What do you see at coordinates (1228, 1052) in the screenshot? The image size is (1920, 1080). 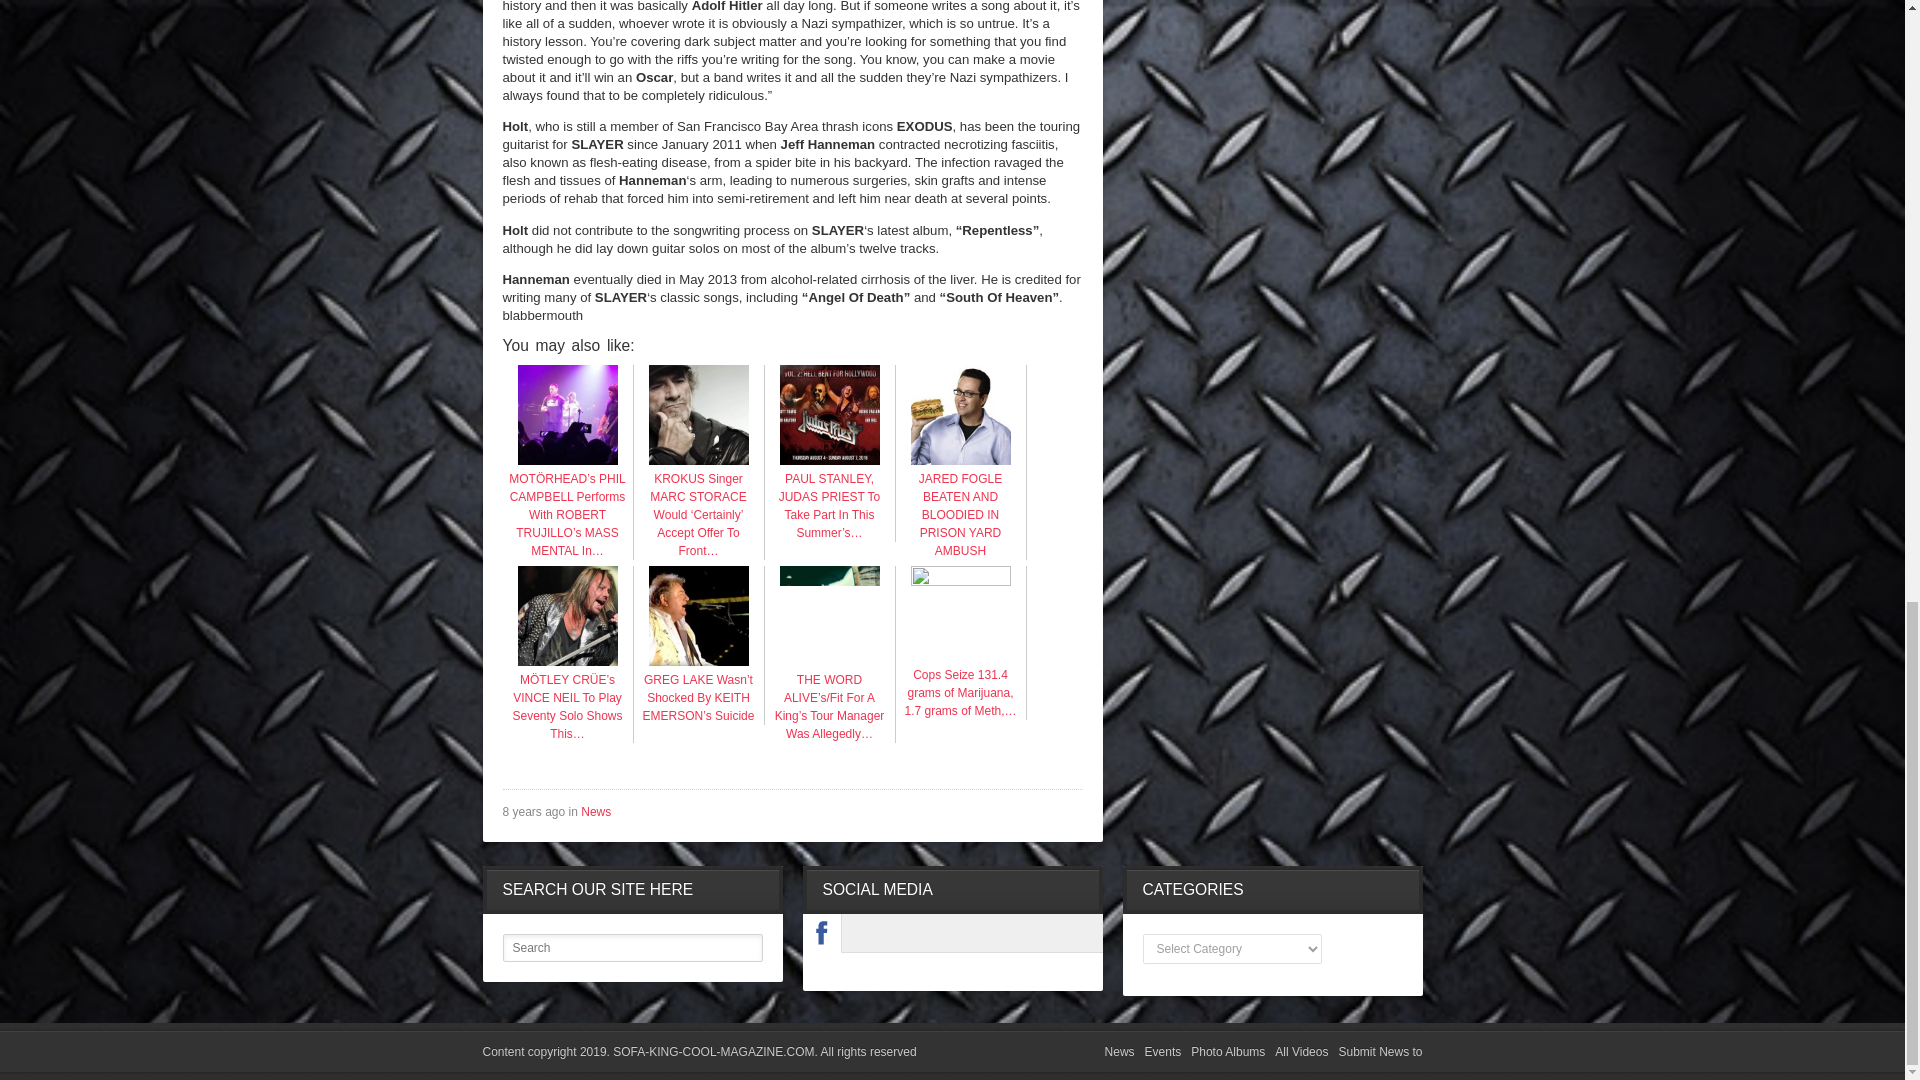 I see `Photo Albums` at bounding box center [1228, 1052].